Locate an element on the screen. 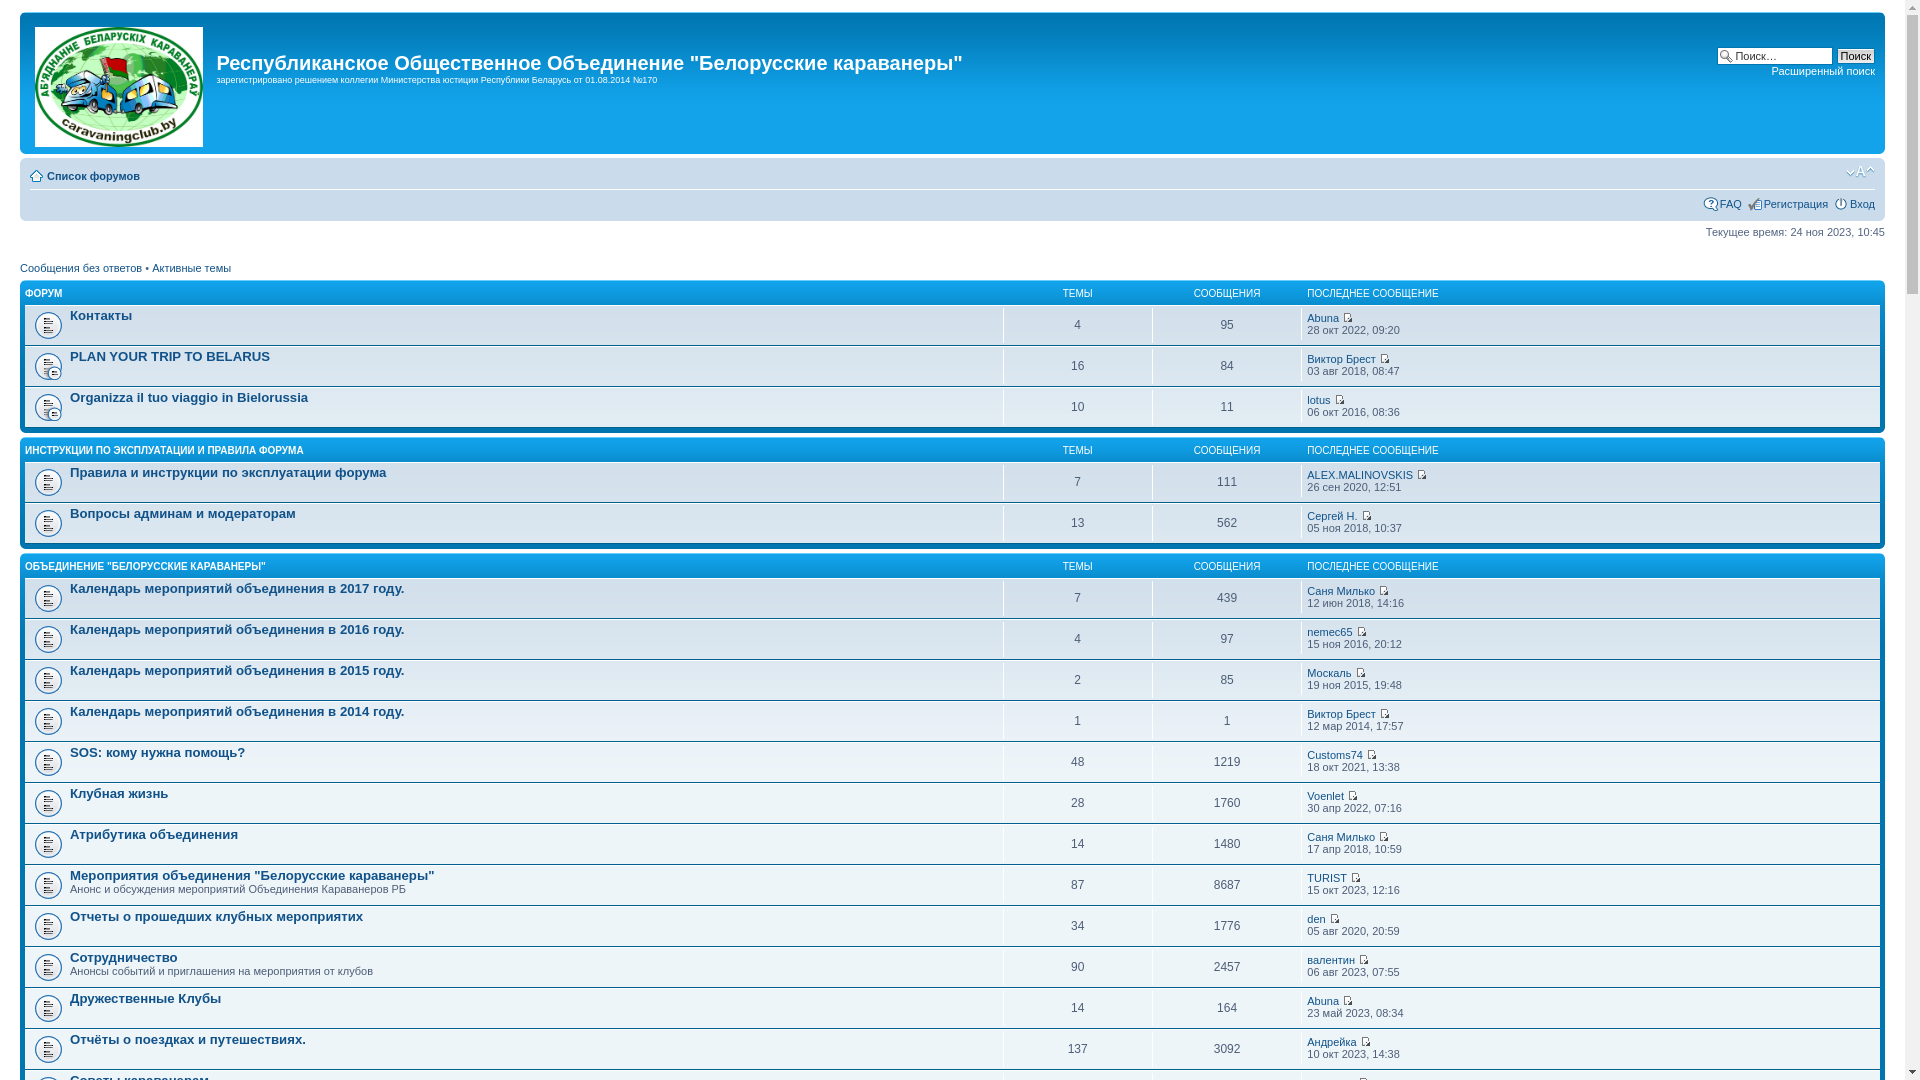 The height and width of the screenshot is (1080, 1920). den is located at coordinates (1316, 919).